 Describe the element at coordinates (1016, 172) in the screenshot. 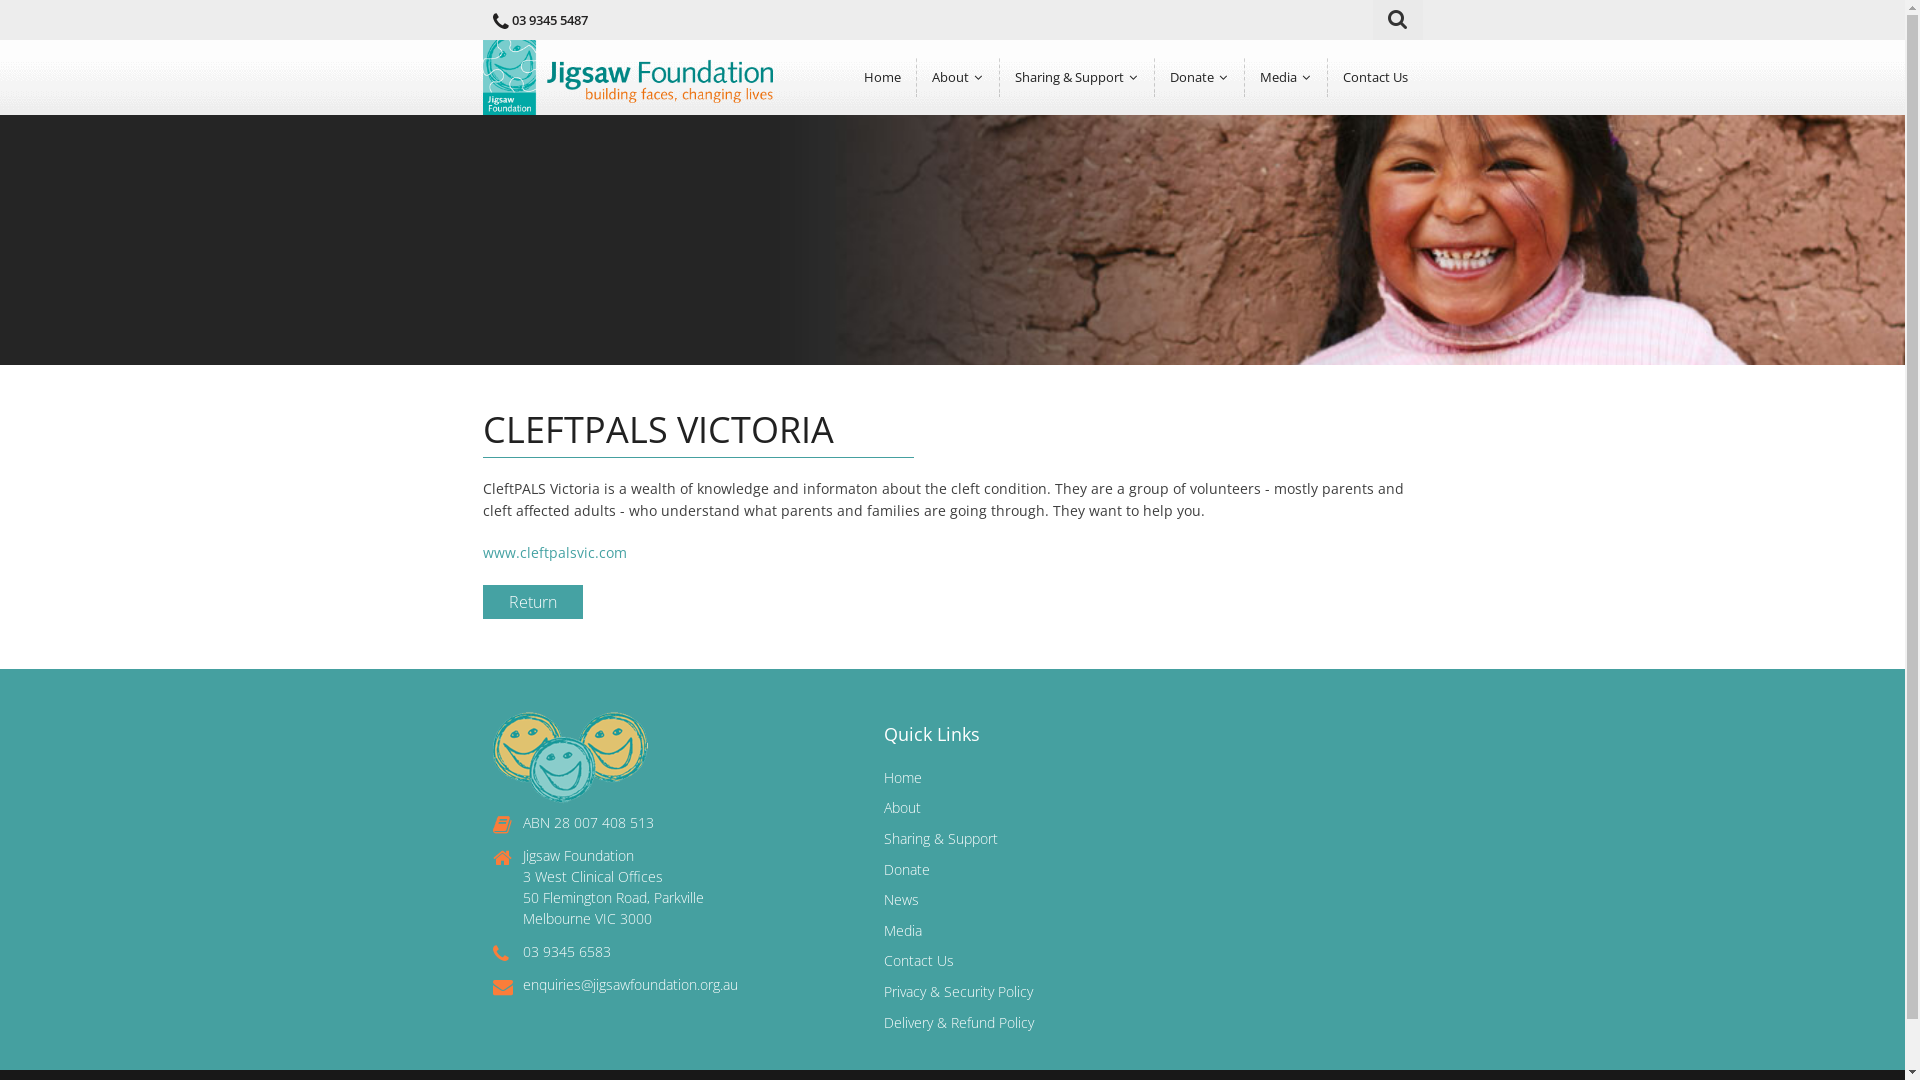

I see `Our People` at that location.